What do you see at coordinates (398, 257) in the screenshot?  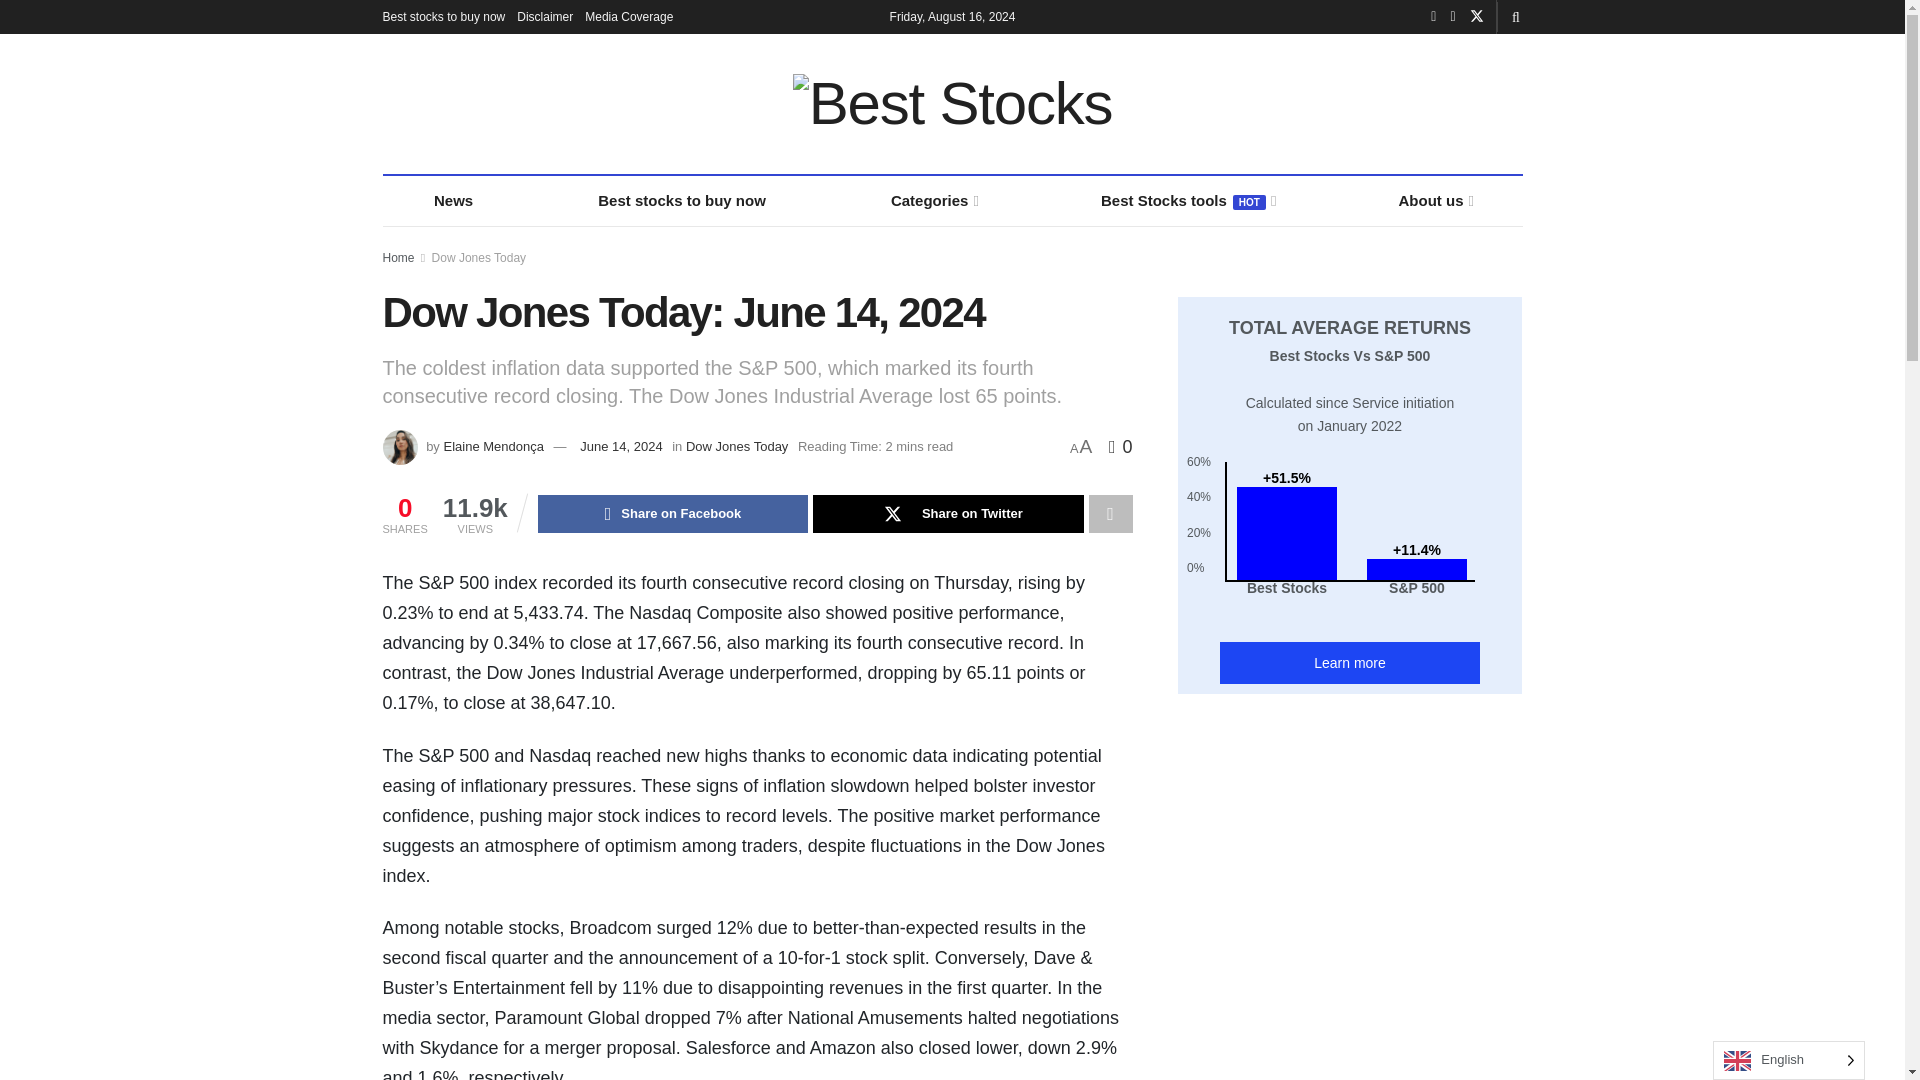 I see `Home` at bounding box center [398, 257].